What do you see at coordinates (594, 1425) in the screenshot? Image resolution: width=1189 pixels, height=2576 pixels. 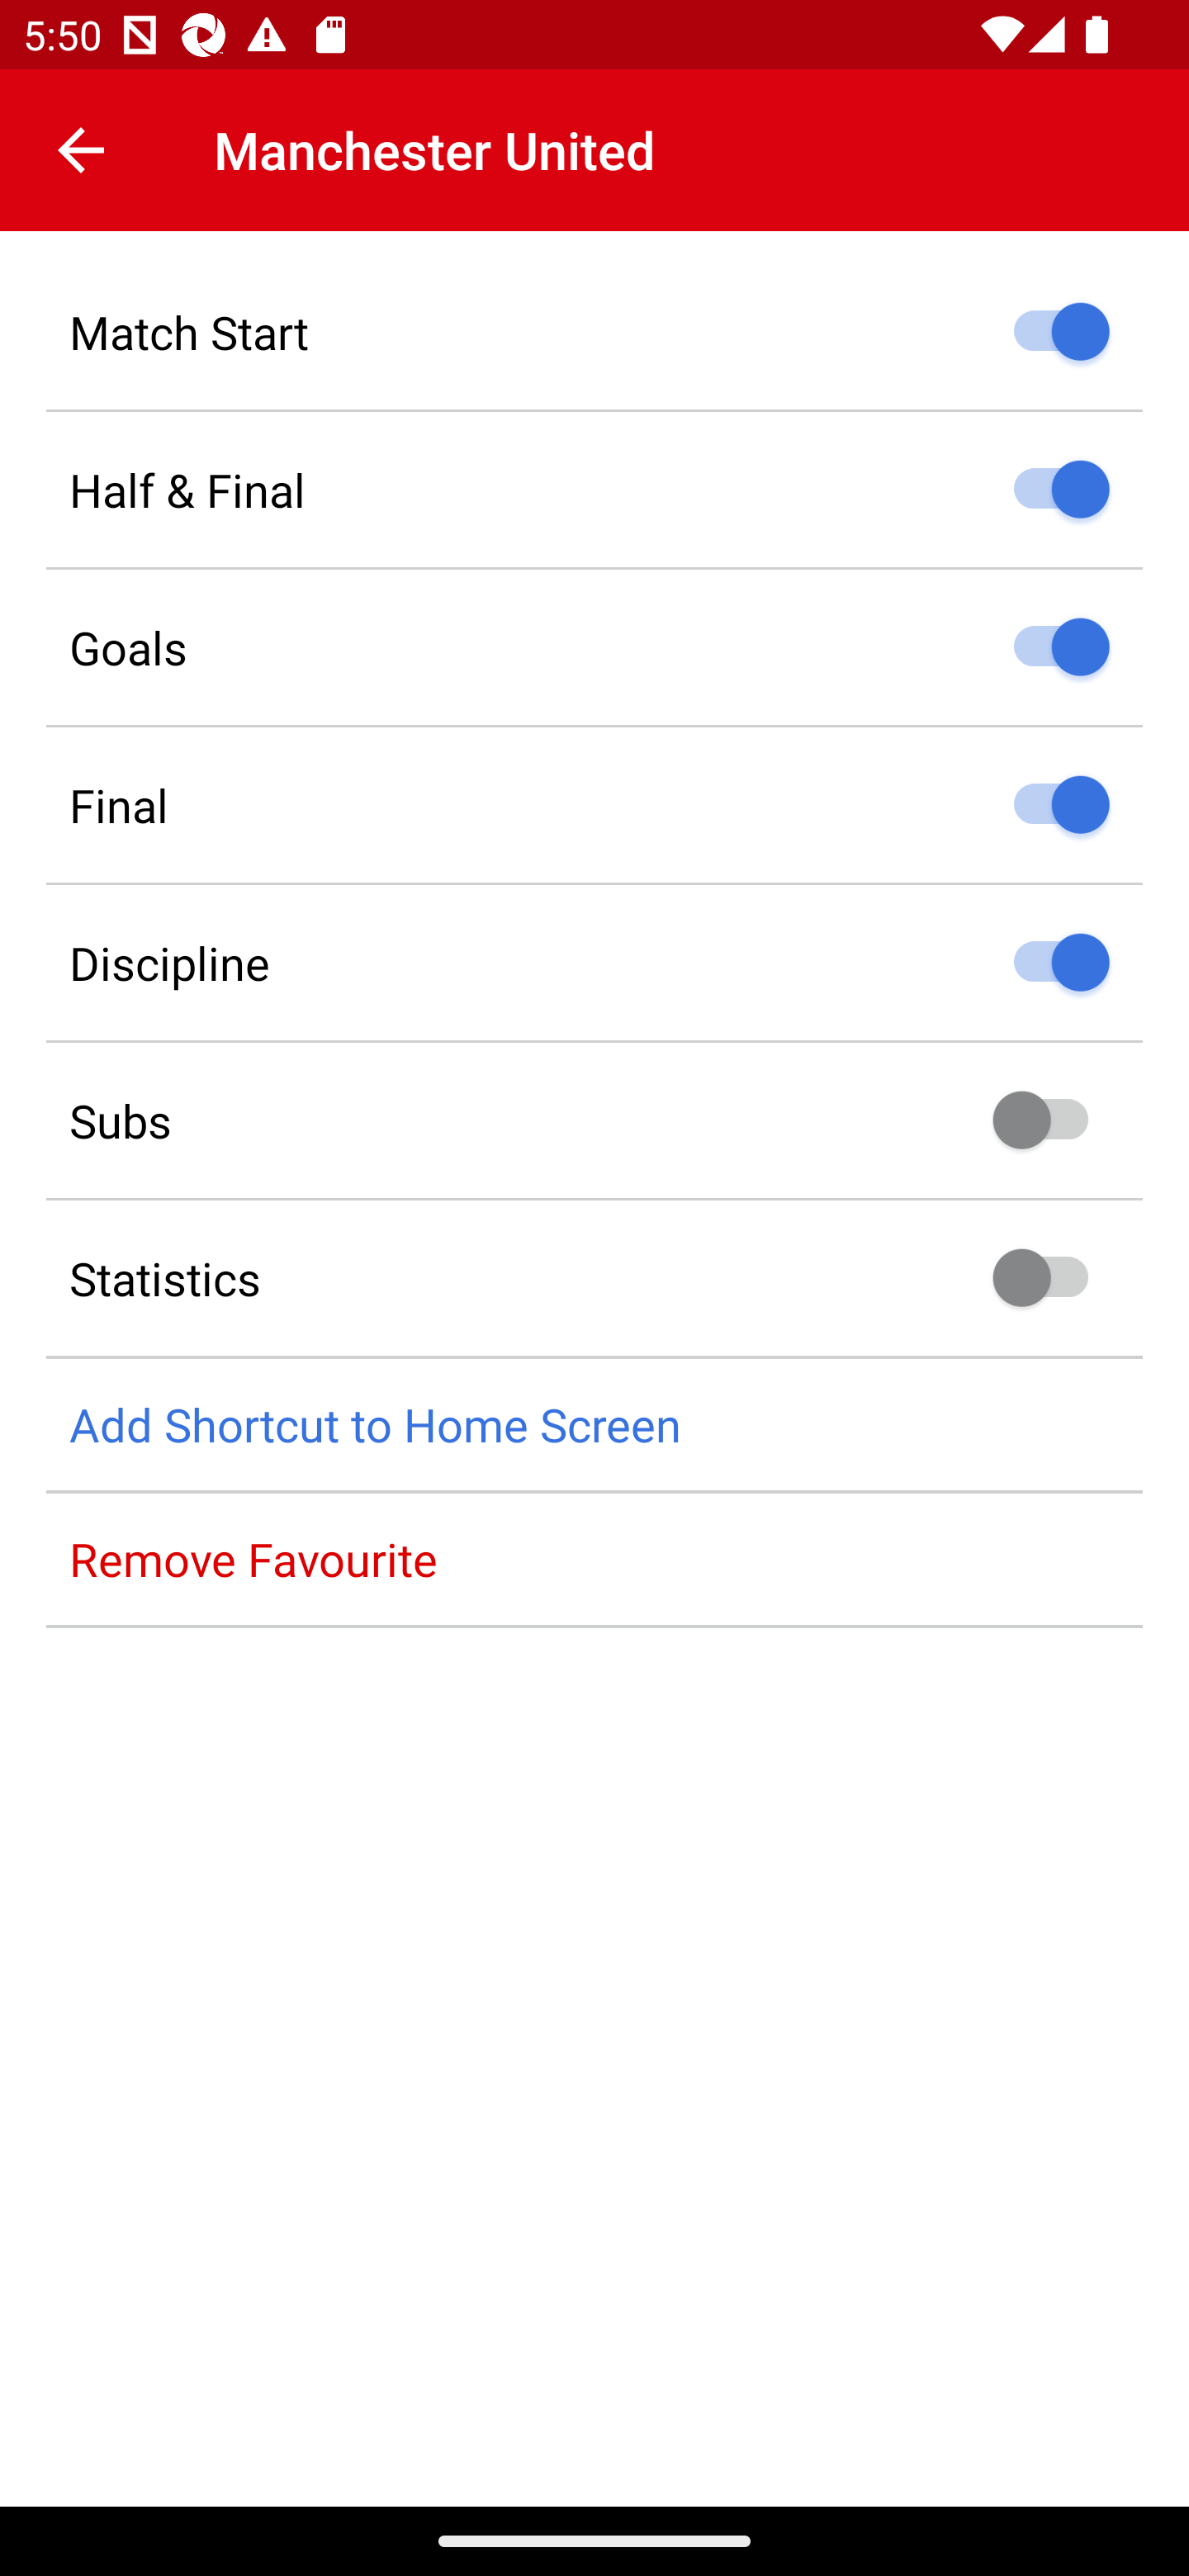 I see `Add Shortcut to Home Screen` at bounding box center [594, 1425].